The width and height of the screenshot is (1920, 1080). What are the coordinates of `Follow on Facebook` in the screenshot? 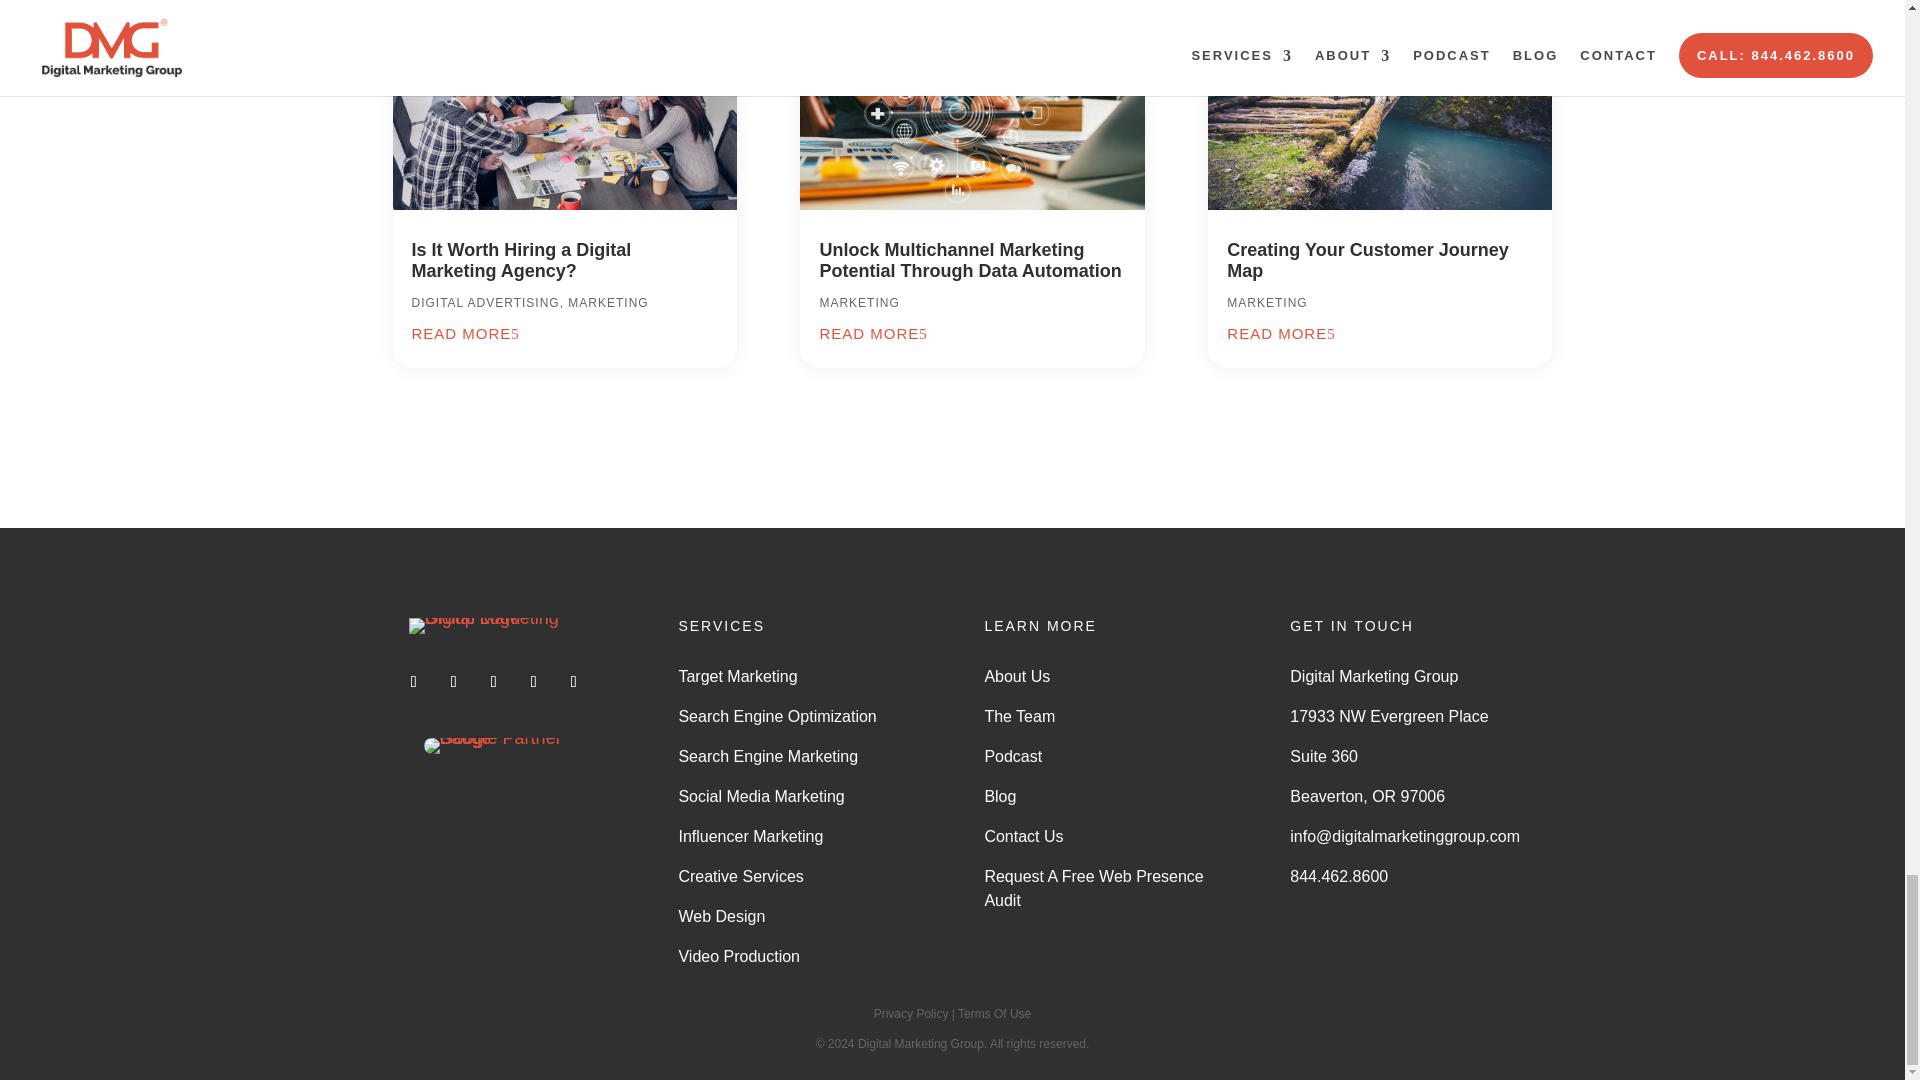 It's located at (414, 682).